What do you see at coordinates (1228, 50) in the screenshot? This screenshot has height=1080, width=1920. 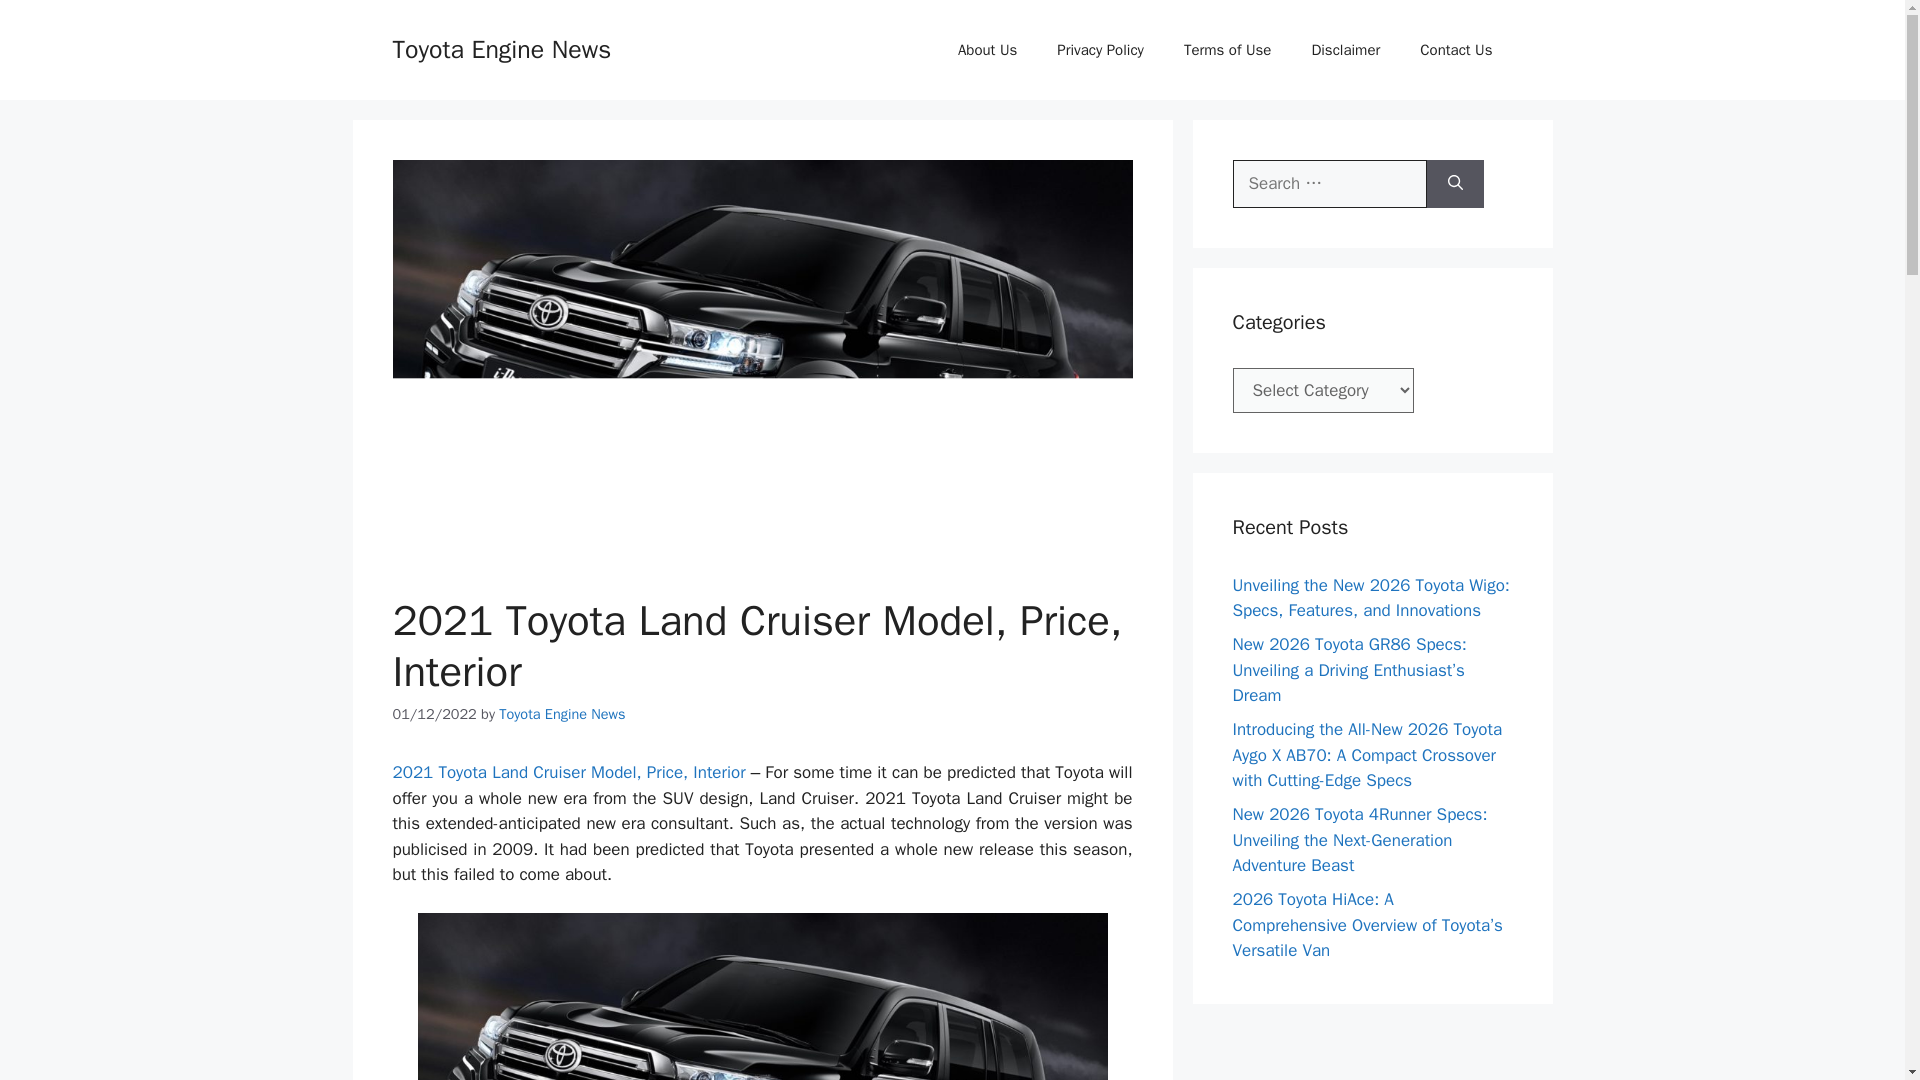 I see `Terms of Use` at bounding box center [1228, 50].